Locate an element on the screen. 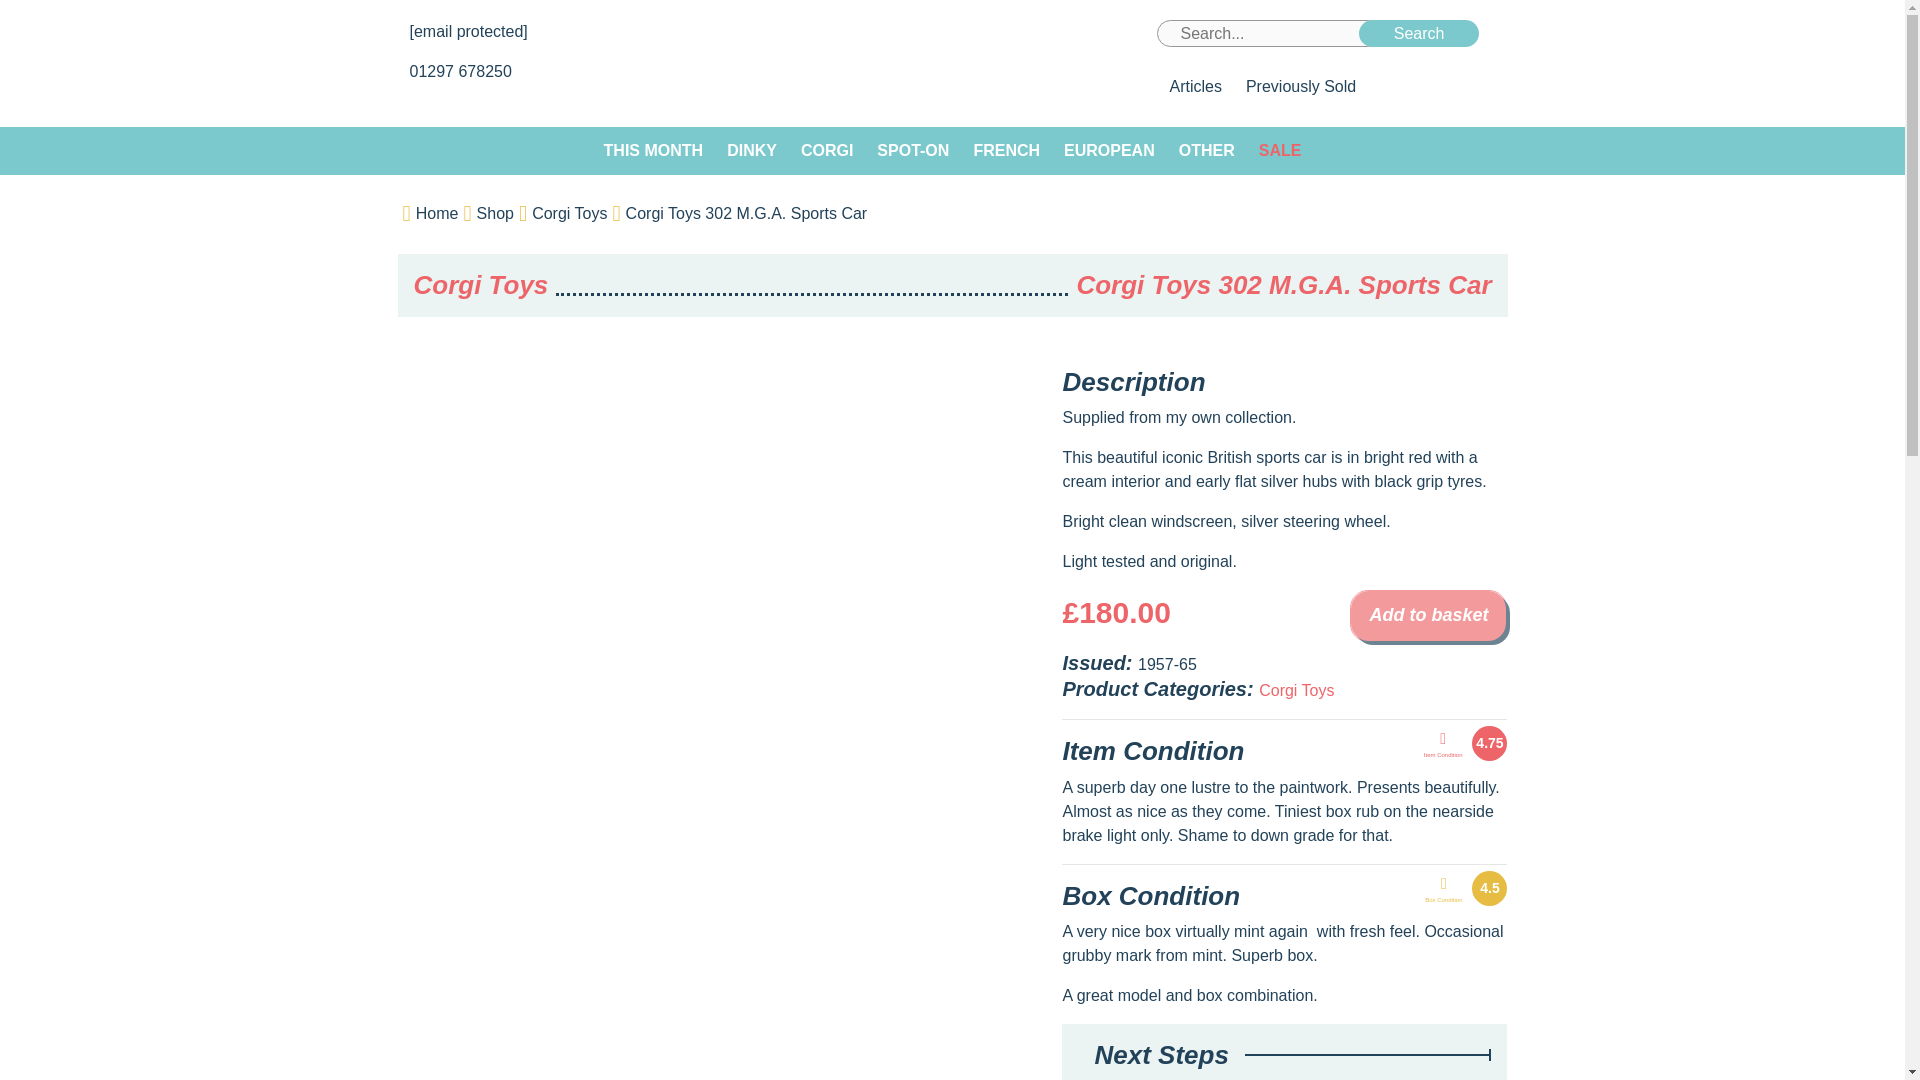 This screenshot has height=1080, width=1920. 01297 678250 is located at coordinates (463, 70).